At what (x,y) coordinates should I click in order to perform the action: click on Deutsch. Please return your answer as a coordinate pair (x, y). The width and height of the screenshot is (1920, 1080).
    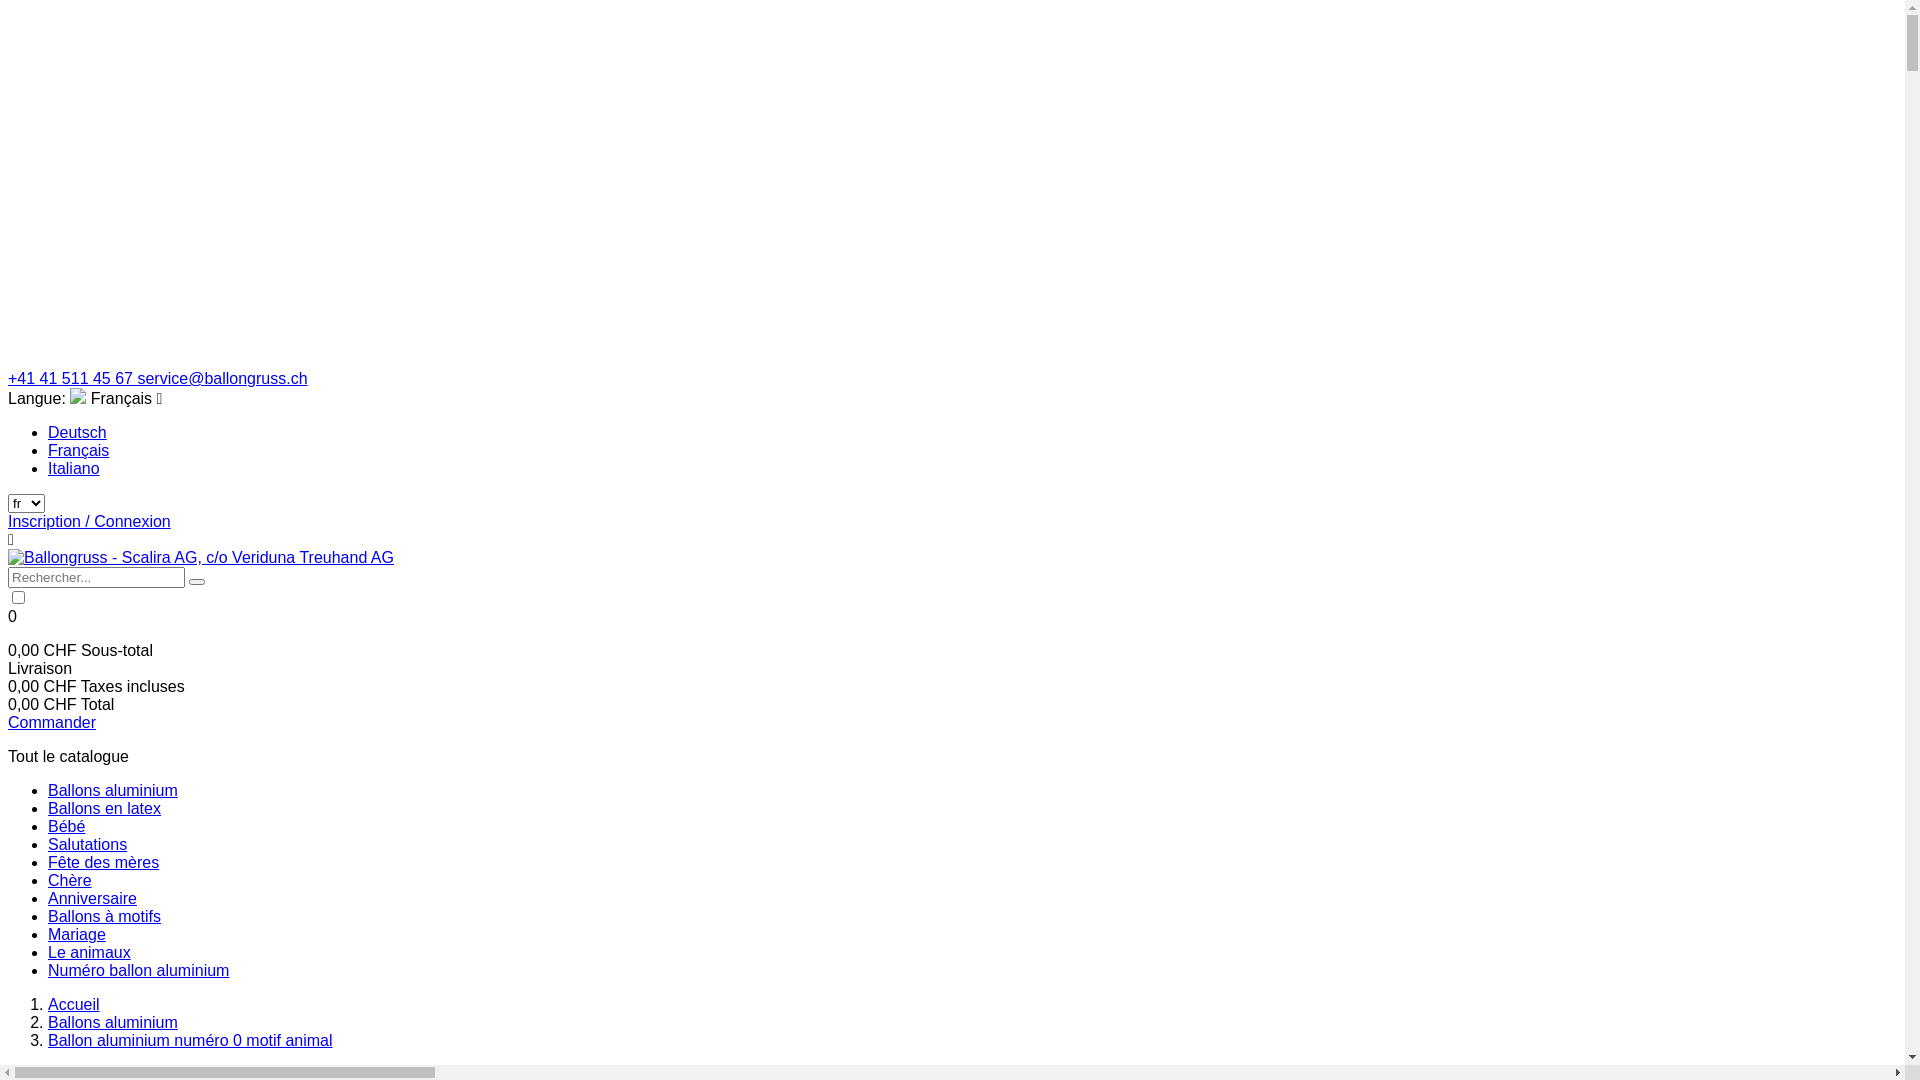
    Looking at the image, I should click on (78, 432).